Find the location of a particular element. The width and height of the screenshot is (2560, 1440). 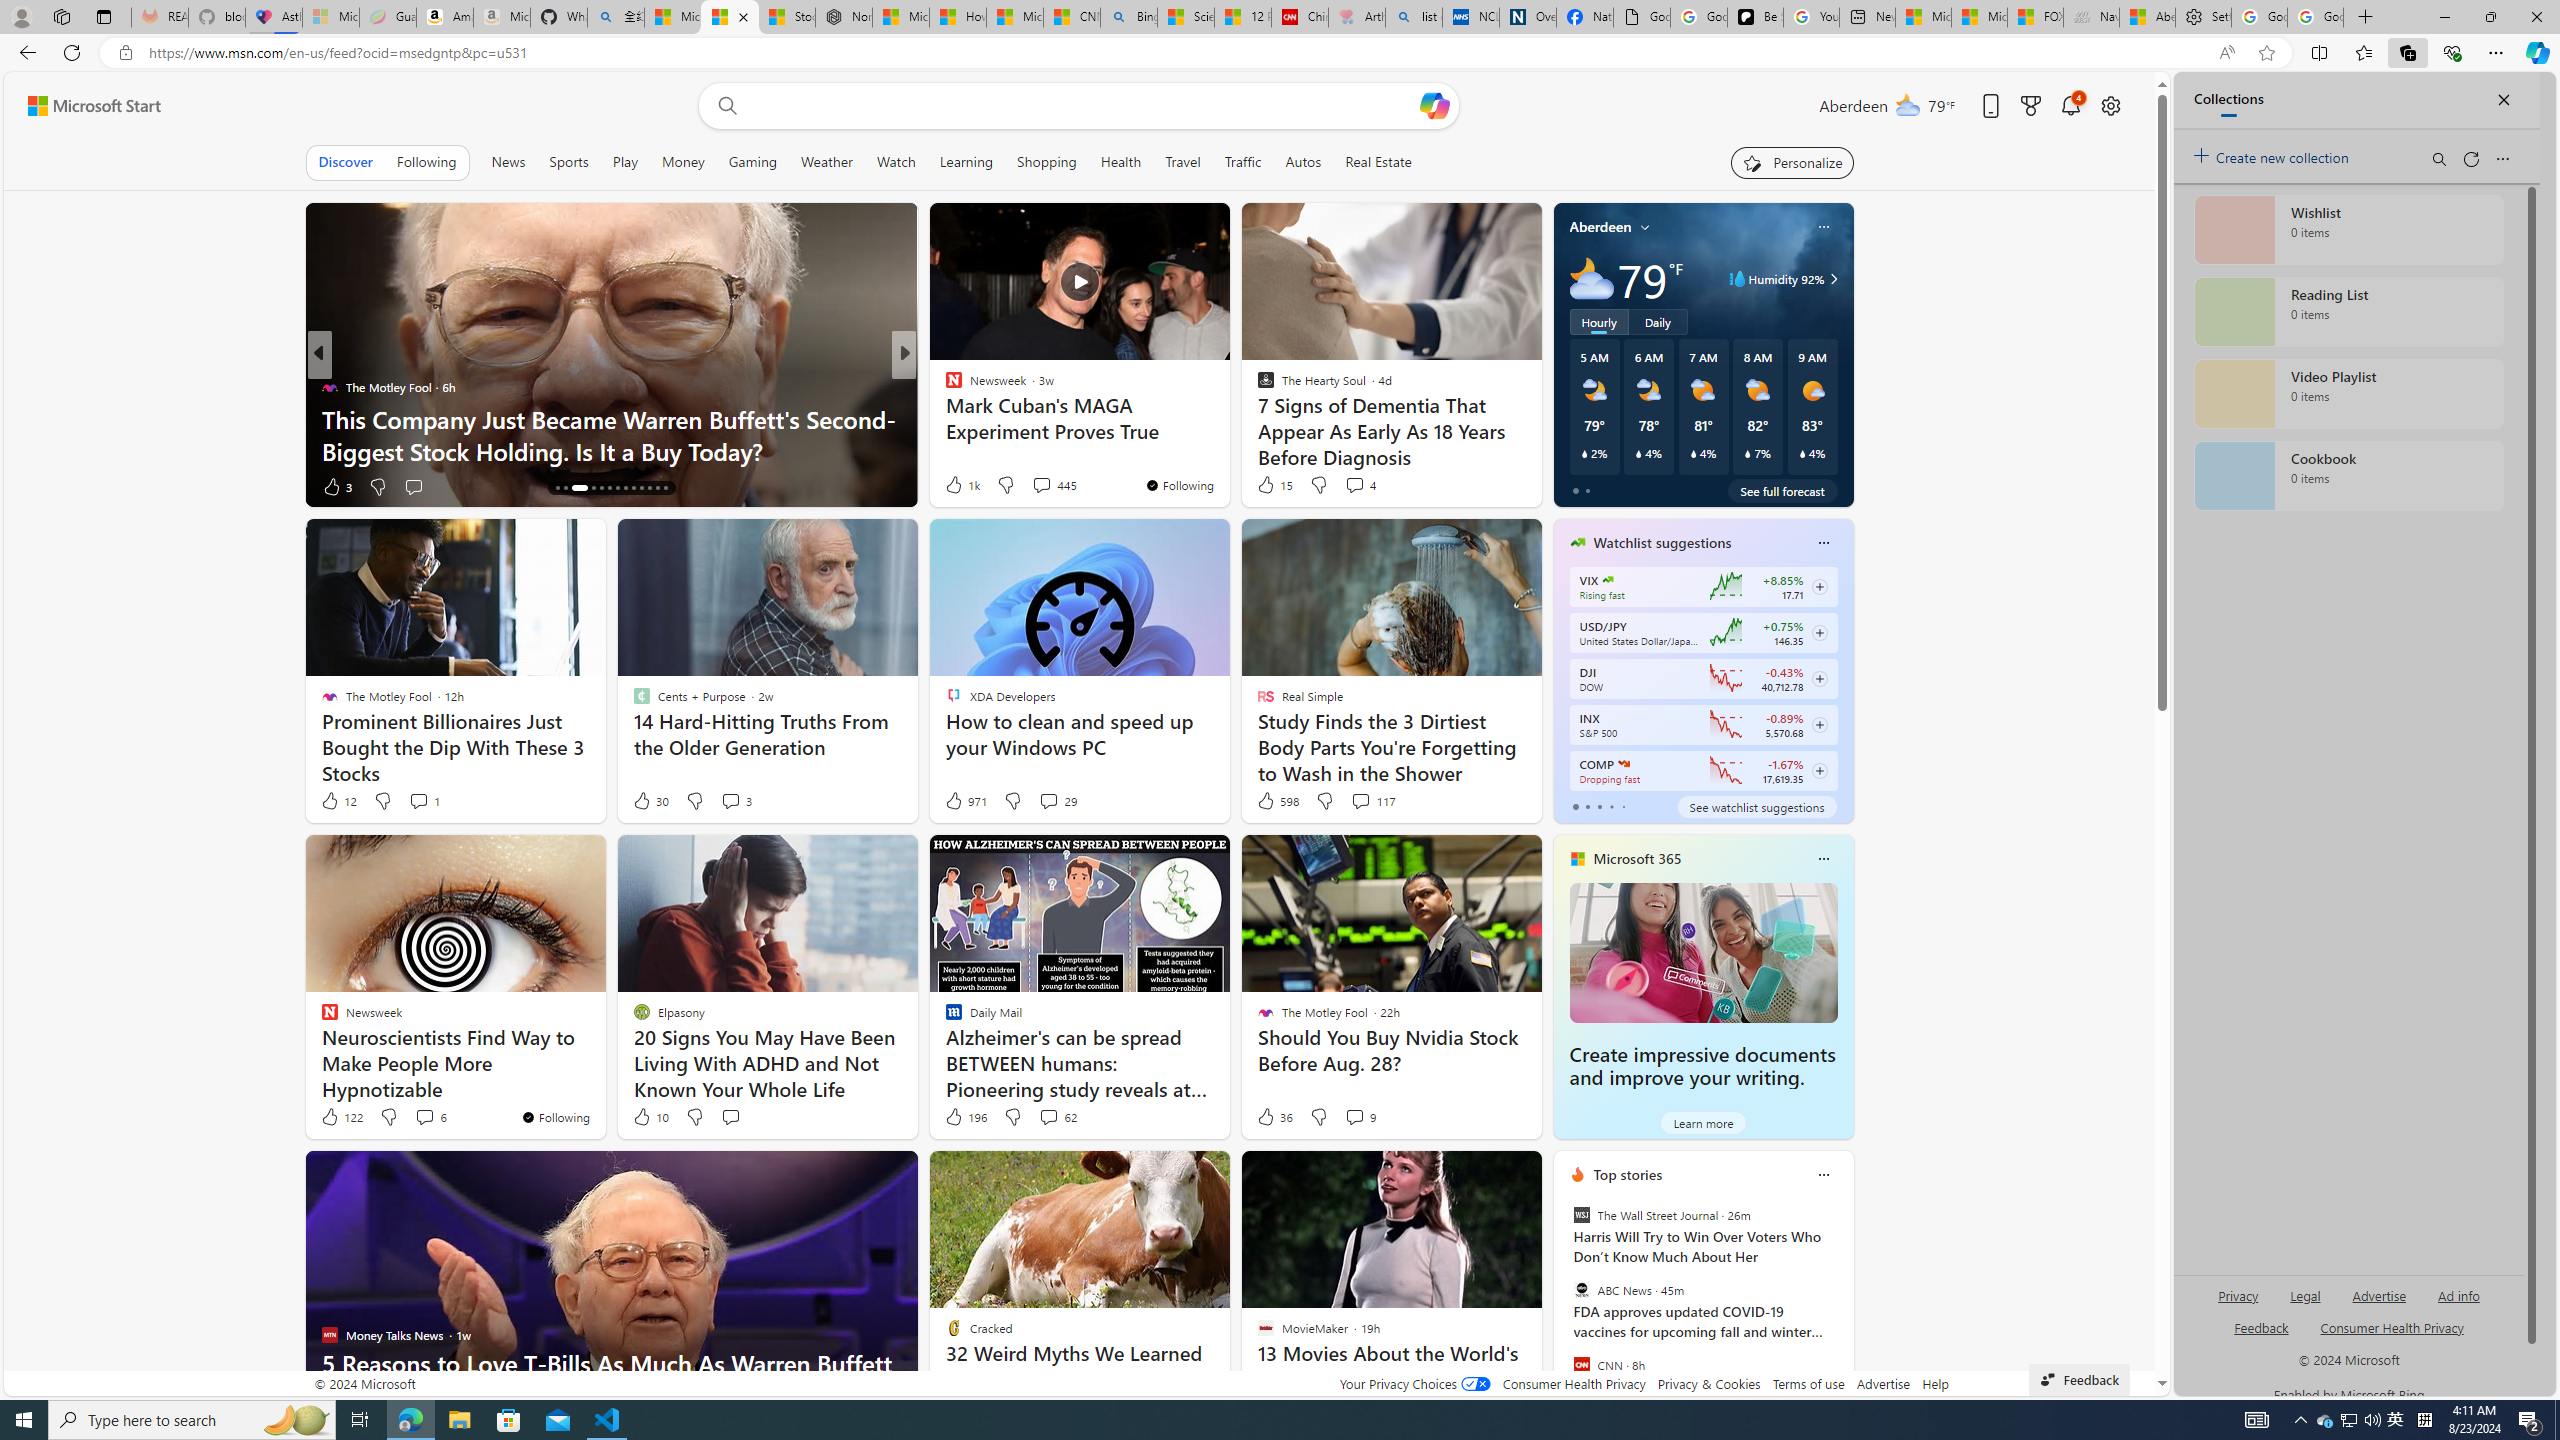

10 Like is located at coordinates (648, 1116).